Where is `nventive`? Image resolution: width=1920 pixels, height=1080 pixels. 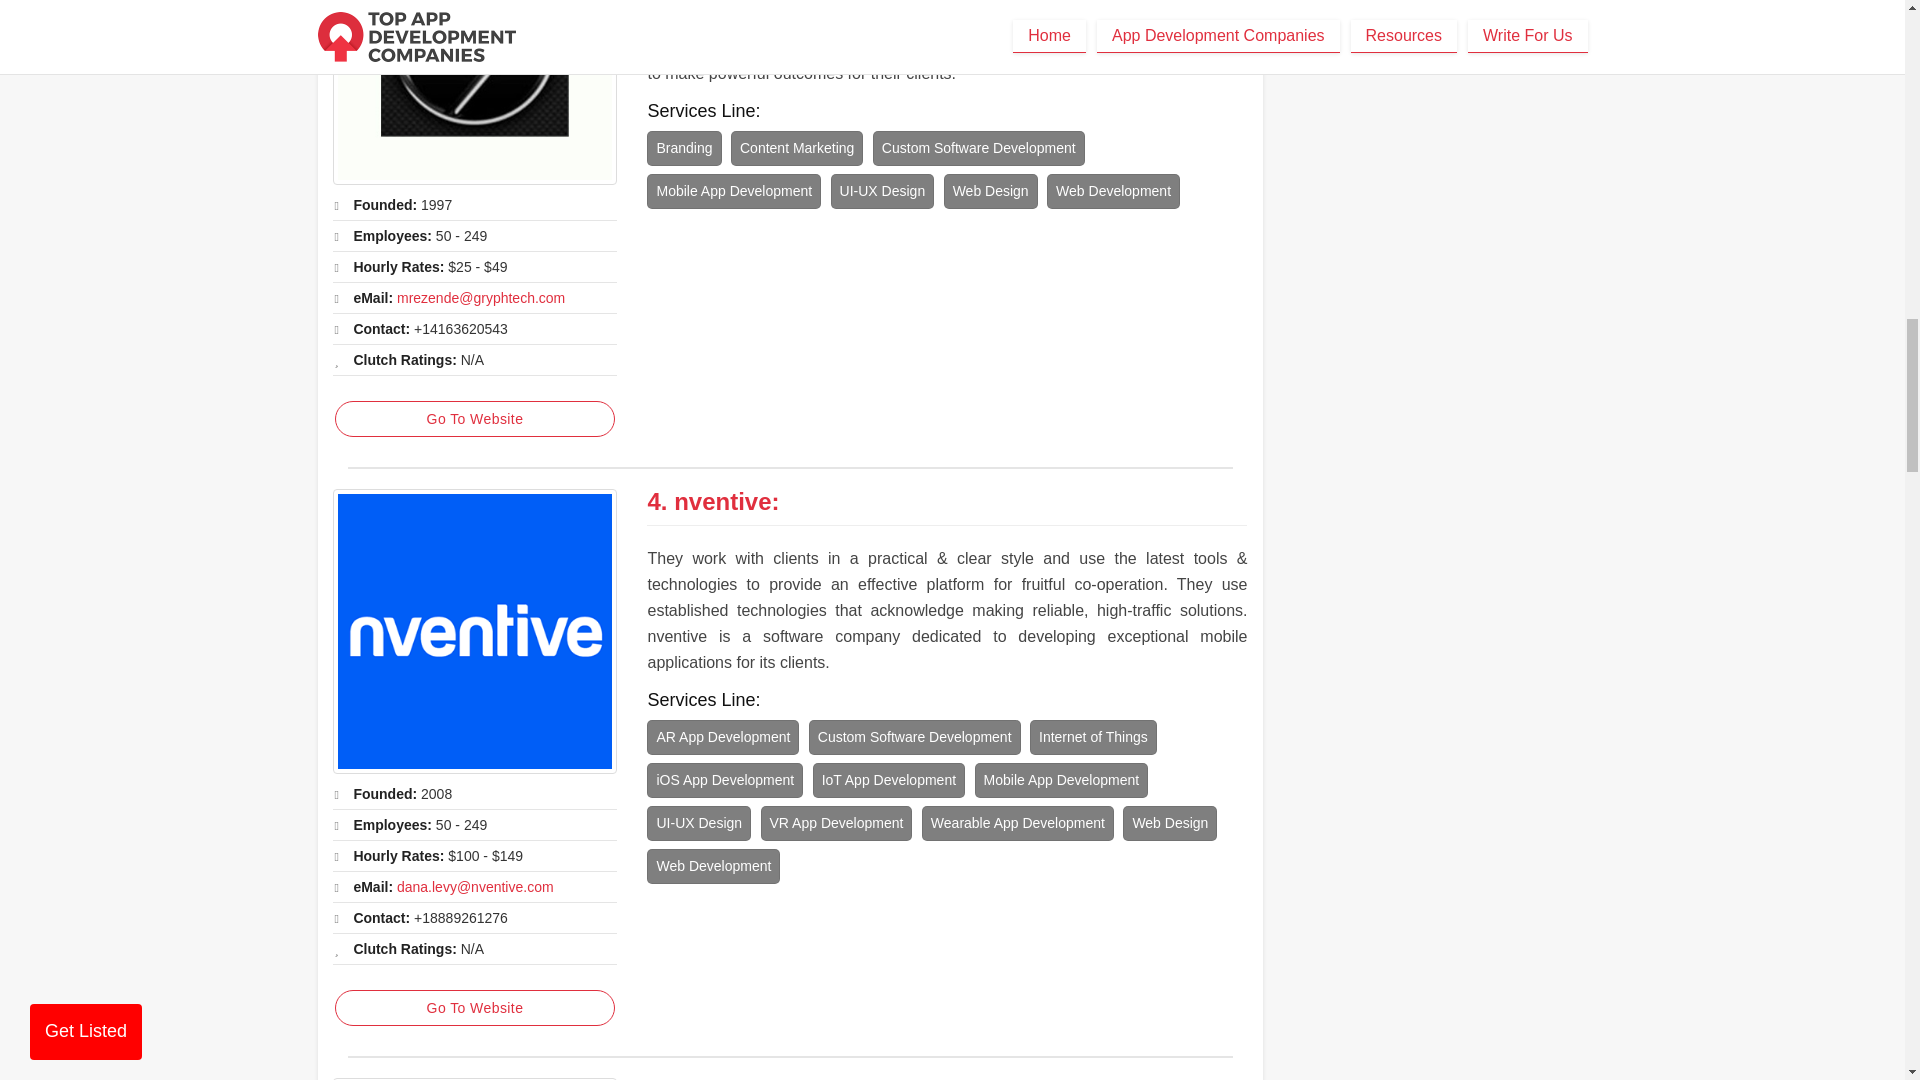
nventive is located at coordinates (474, 632).